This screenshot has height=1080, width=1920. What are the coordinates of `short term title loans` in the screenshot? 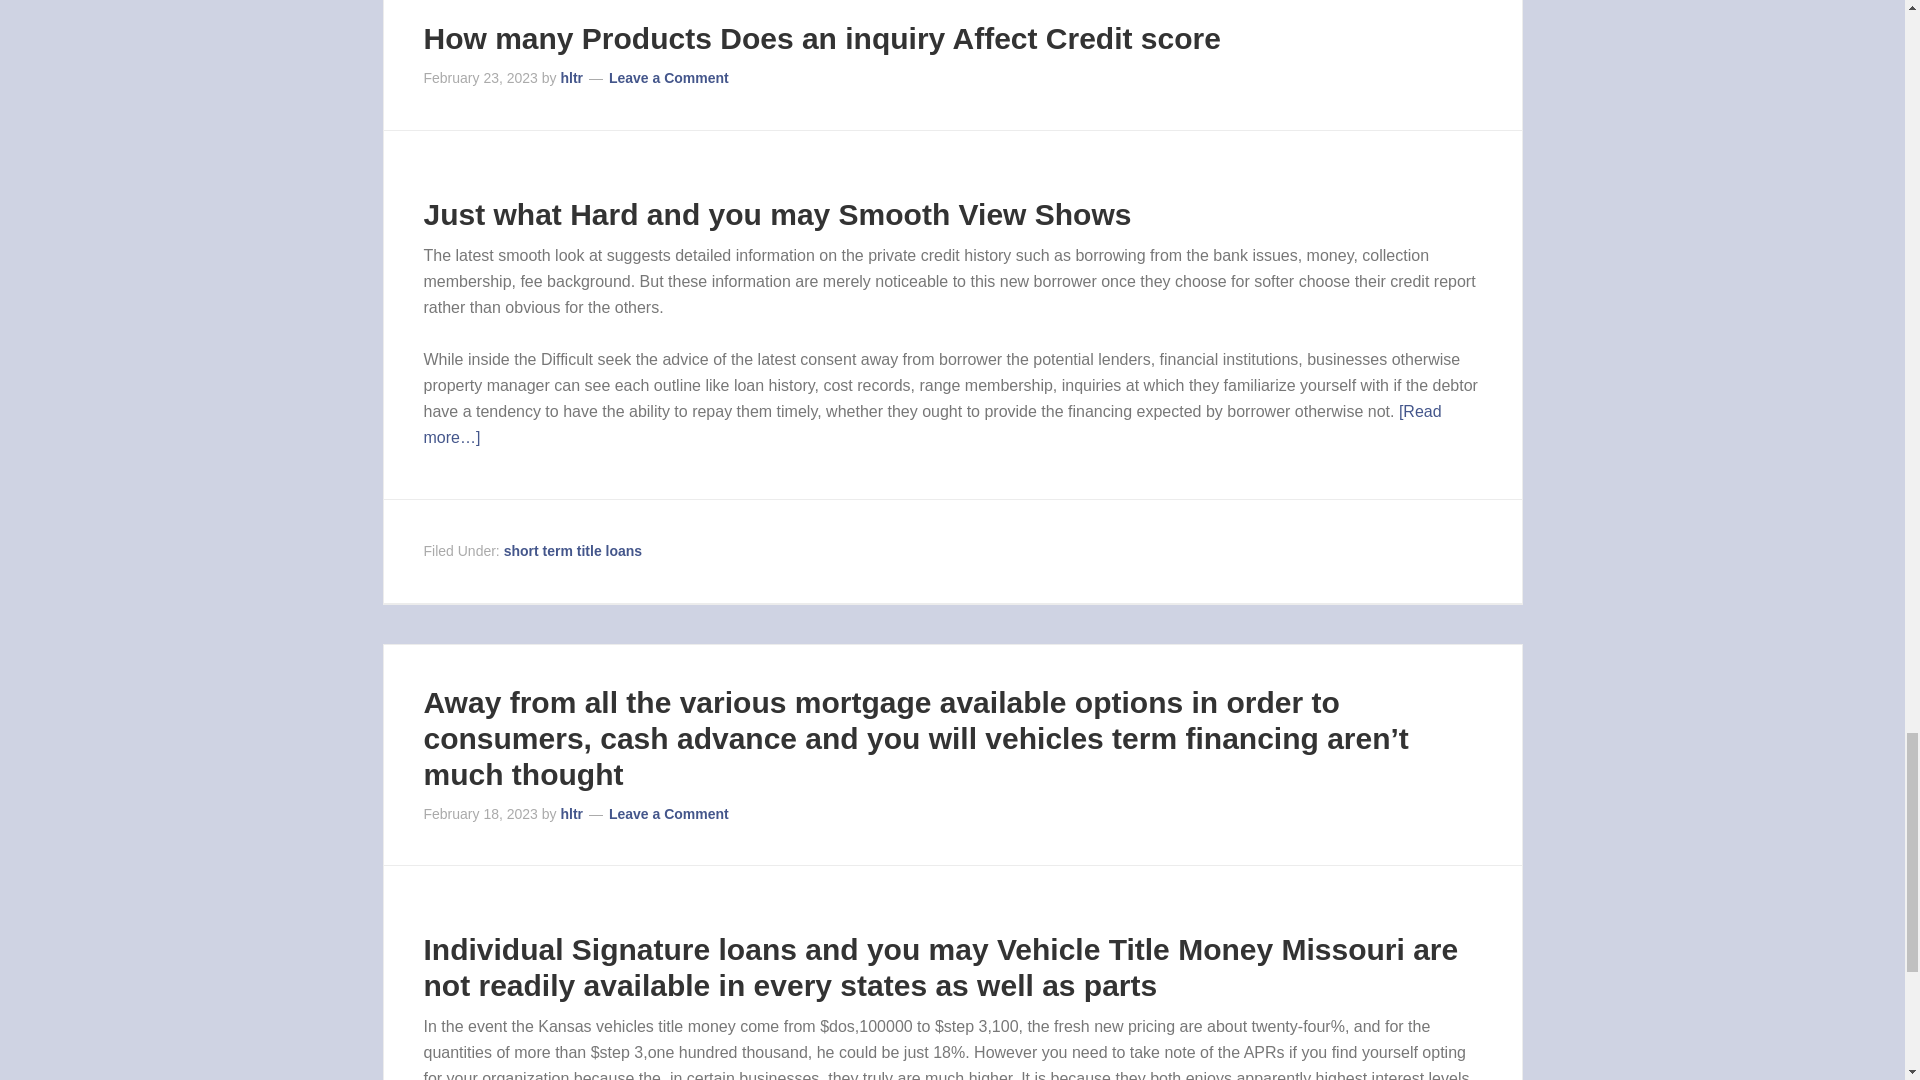 It's located at (572, 551).